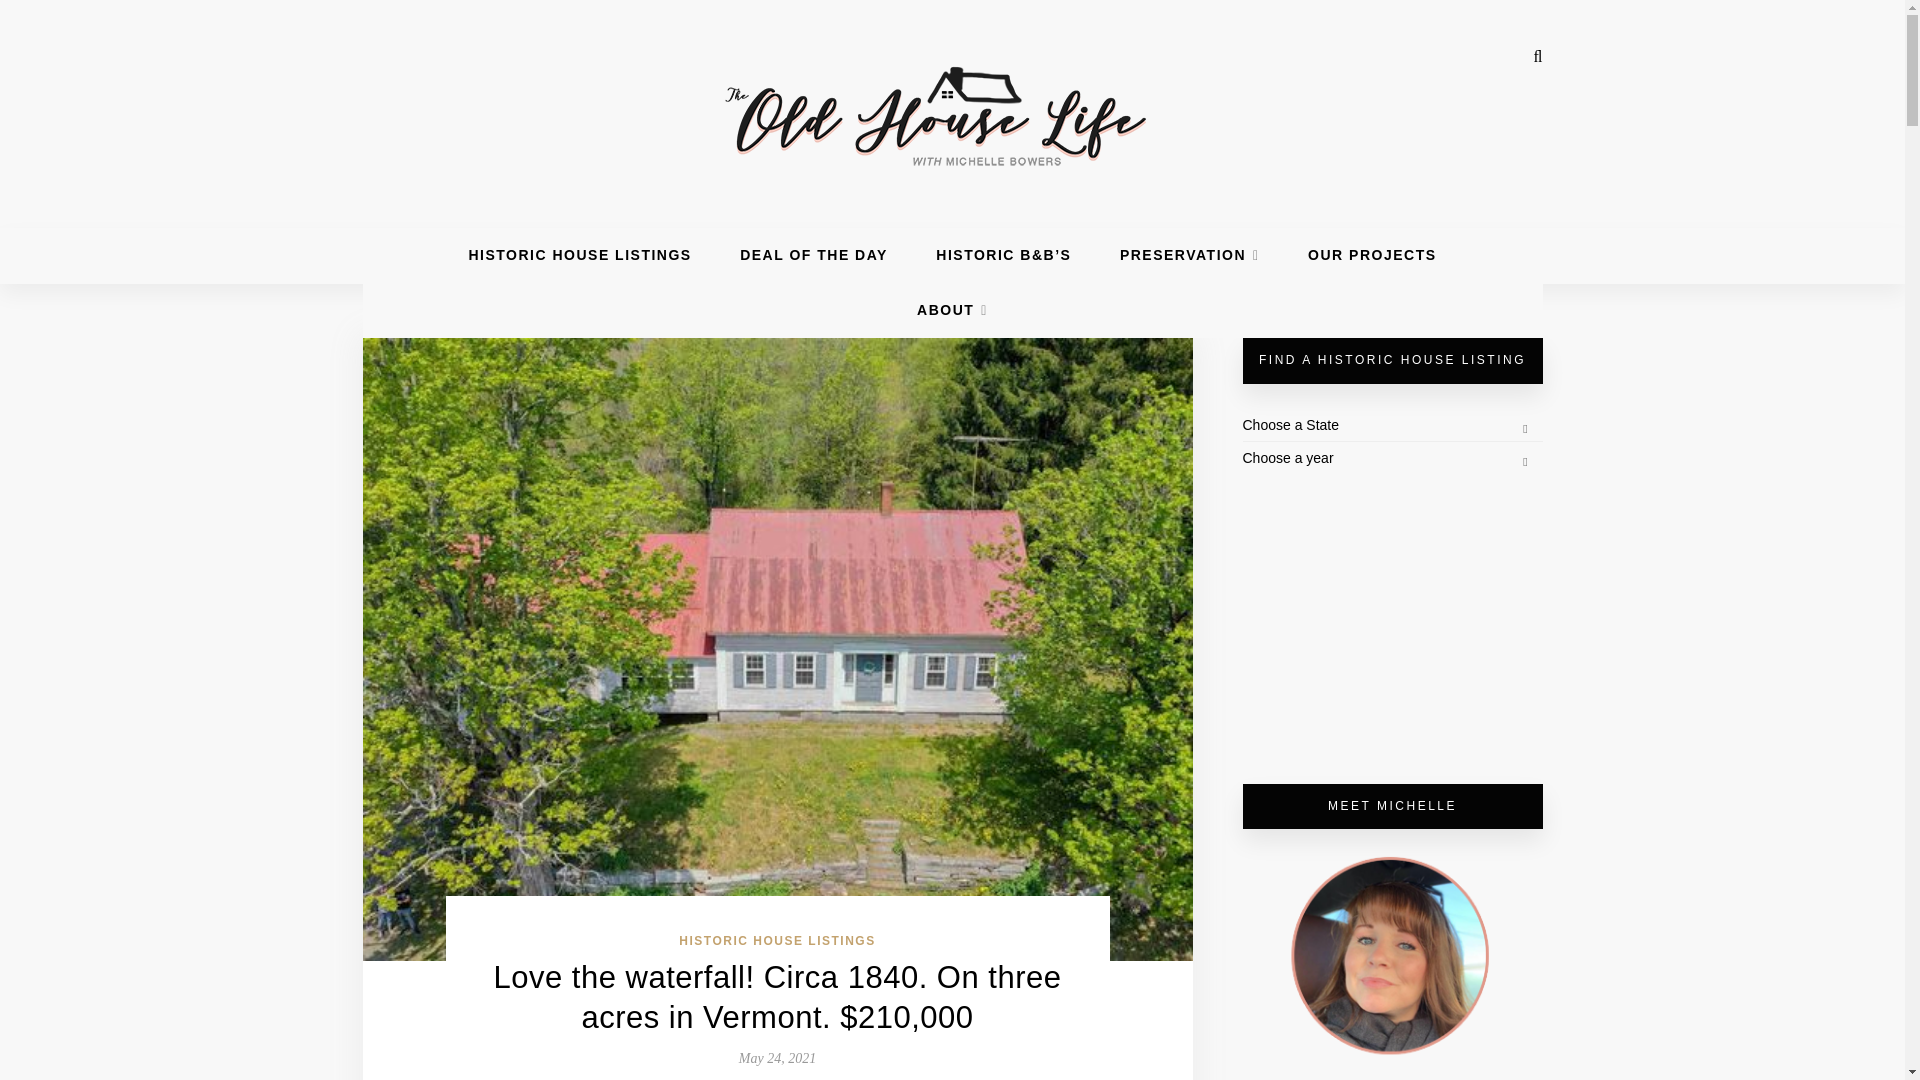 Image resolution: width=1920 pixels, height=1080 pixels. I want to click on OUR PROJECTS, so click(1372, 254).